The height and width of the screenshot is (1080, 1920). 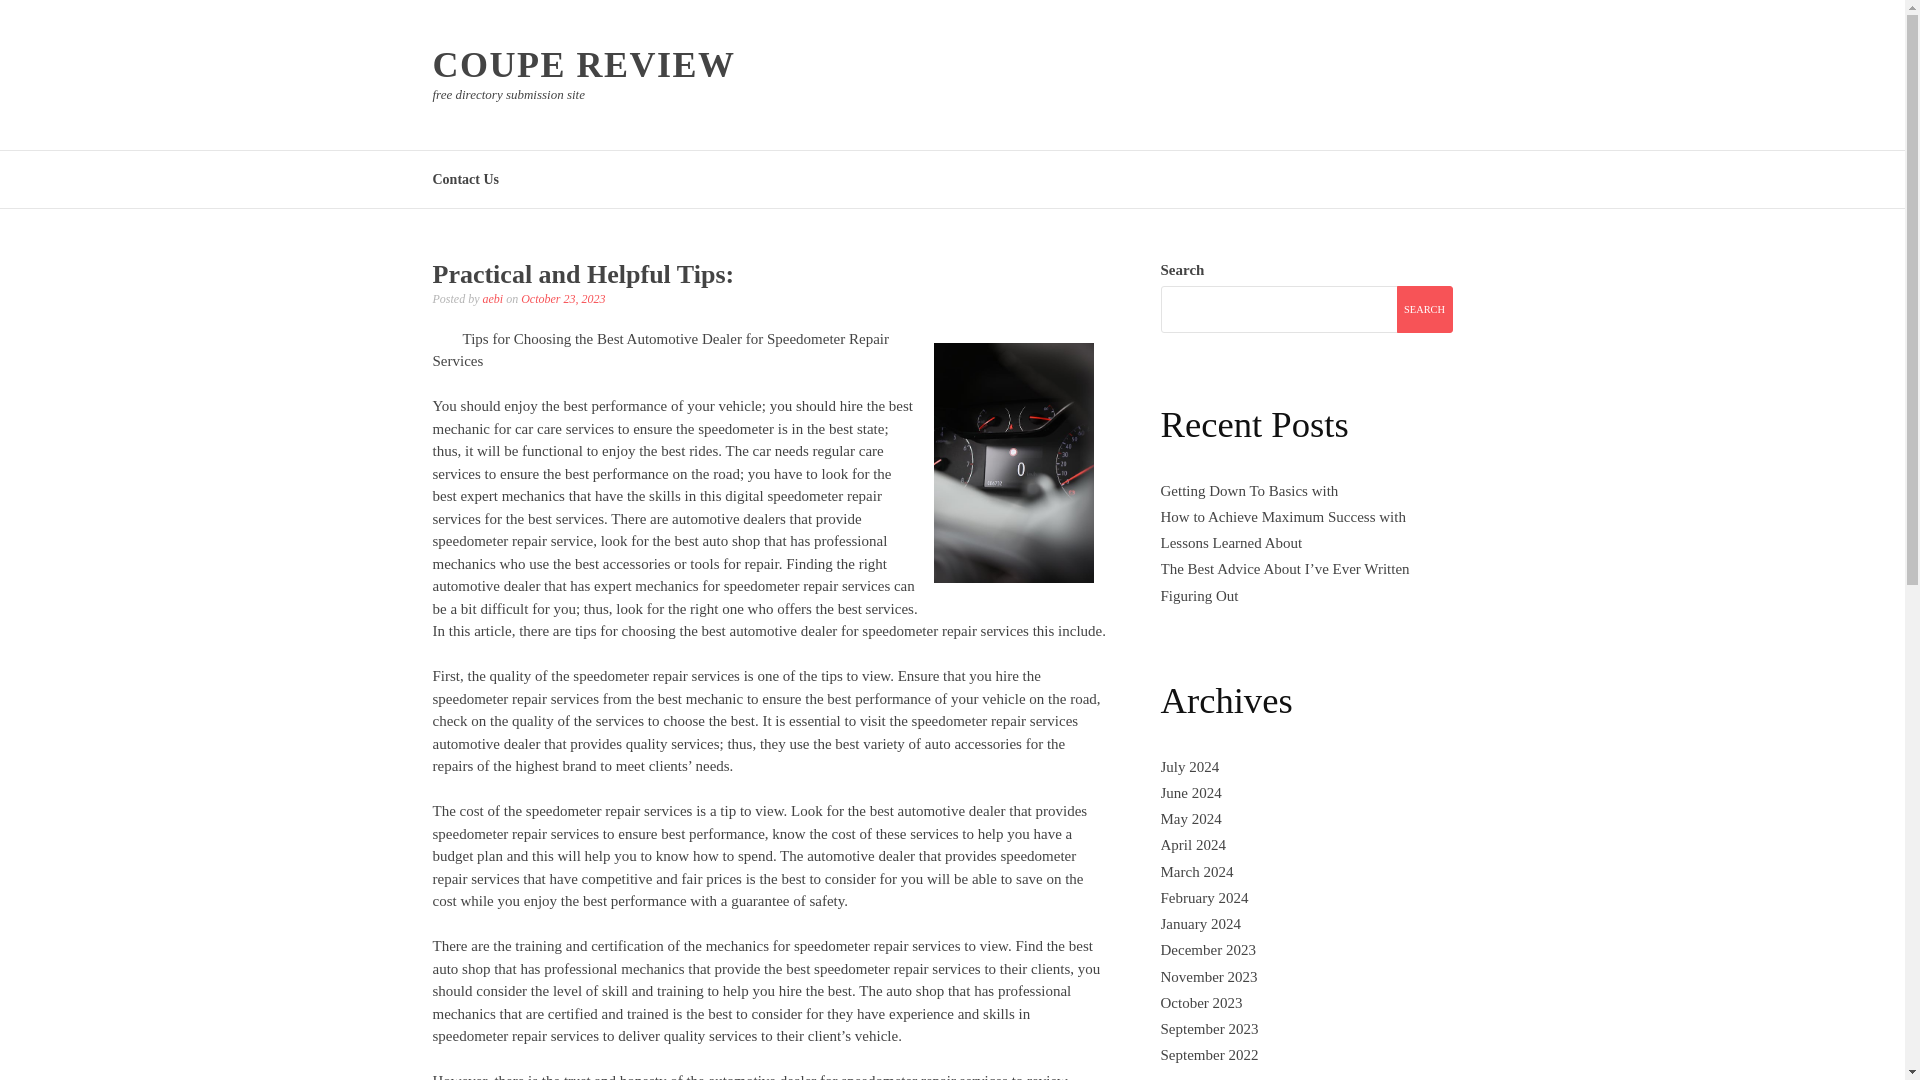 I want to click on February 2024, so click(x=1204, y=898).